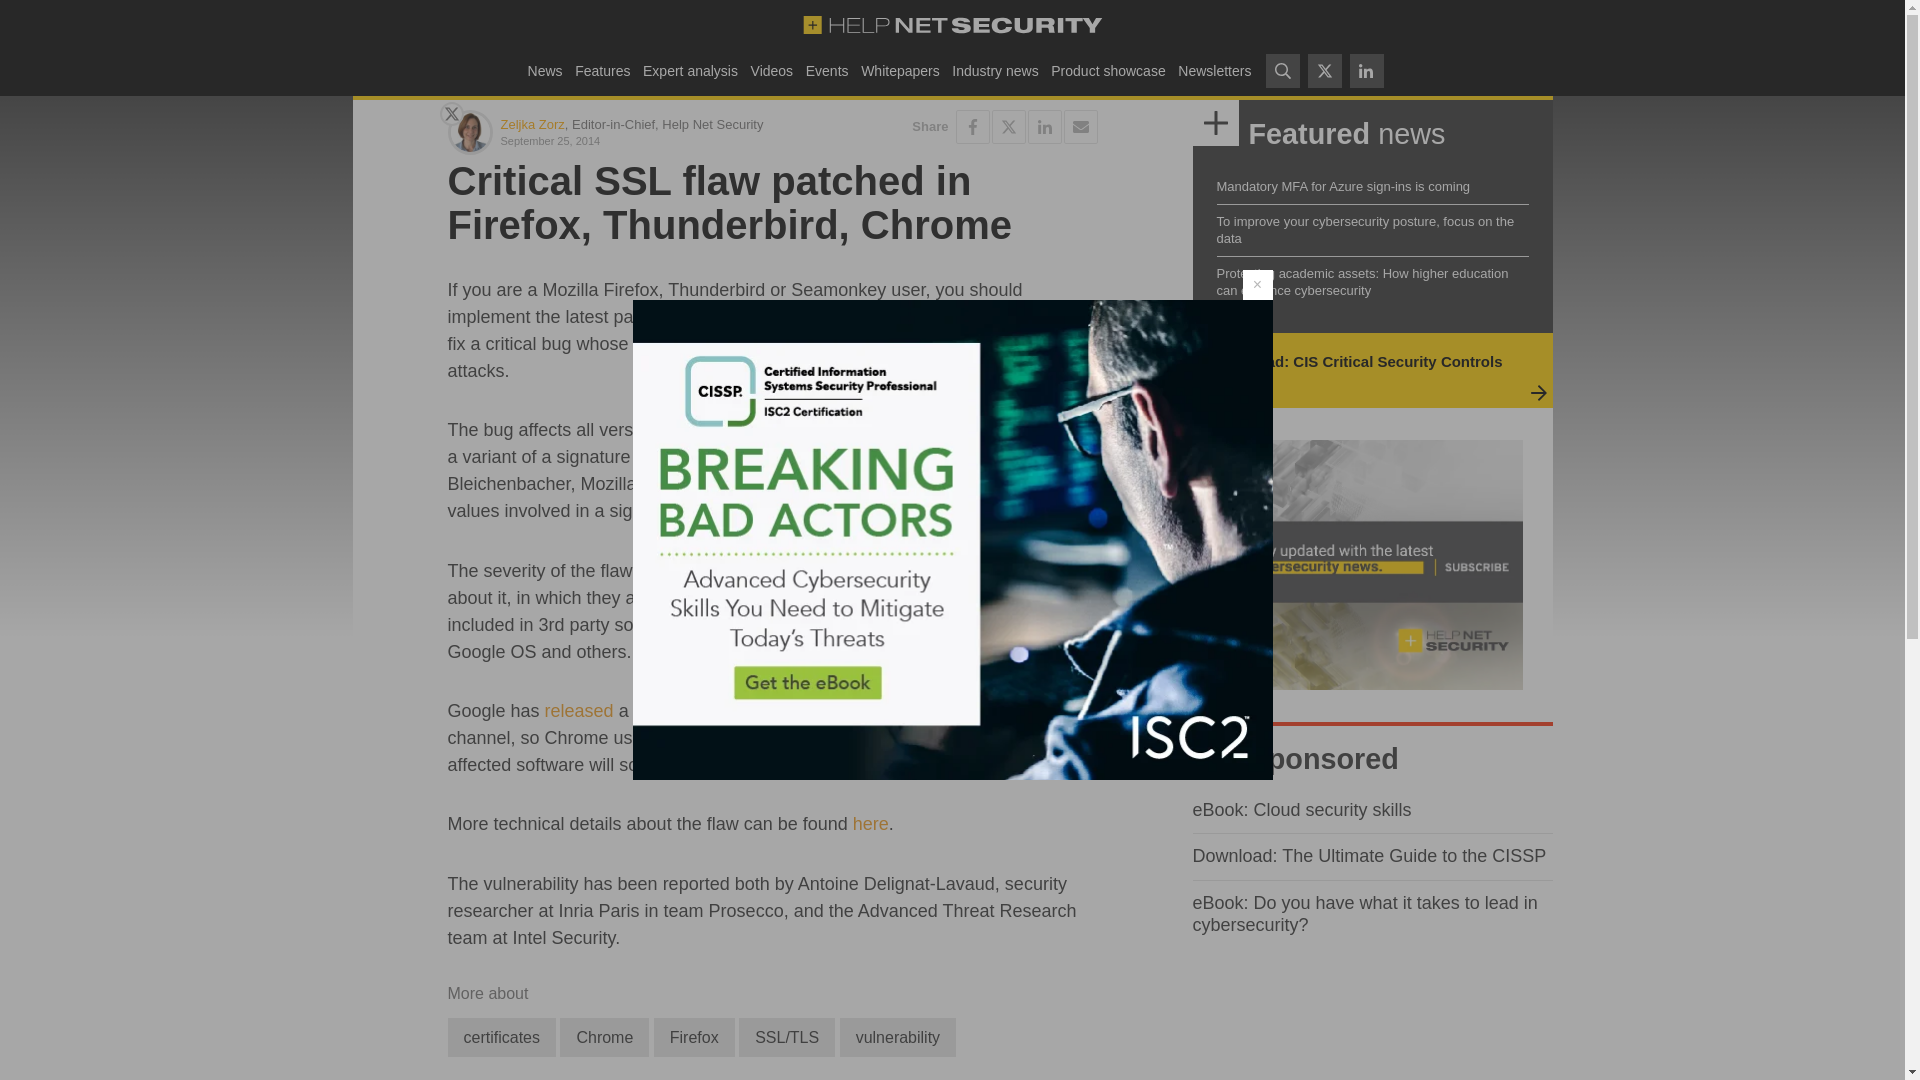 The height and width of the screenshot is (1080, 1920). I want to click on Firefox, so click(694, 1038).